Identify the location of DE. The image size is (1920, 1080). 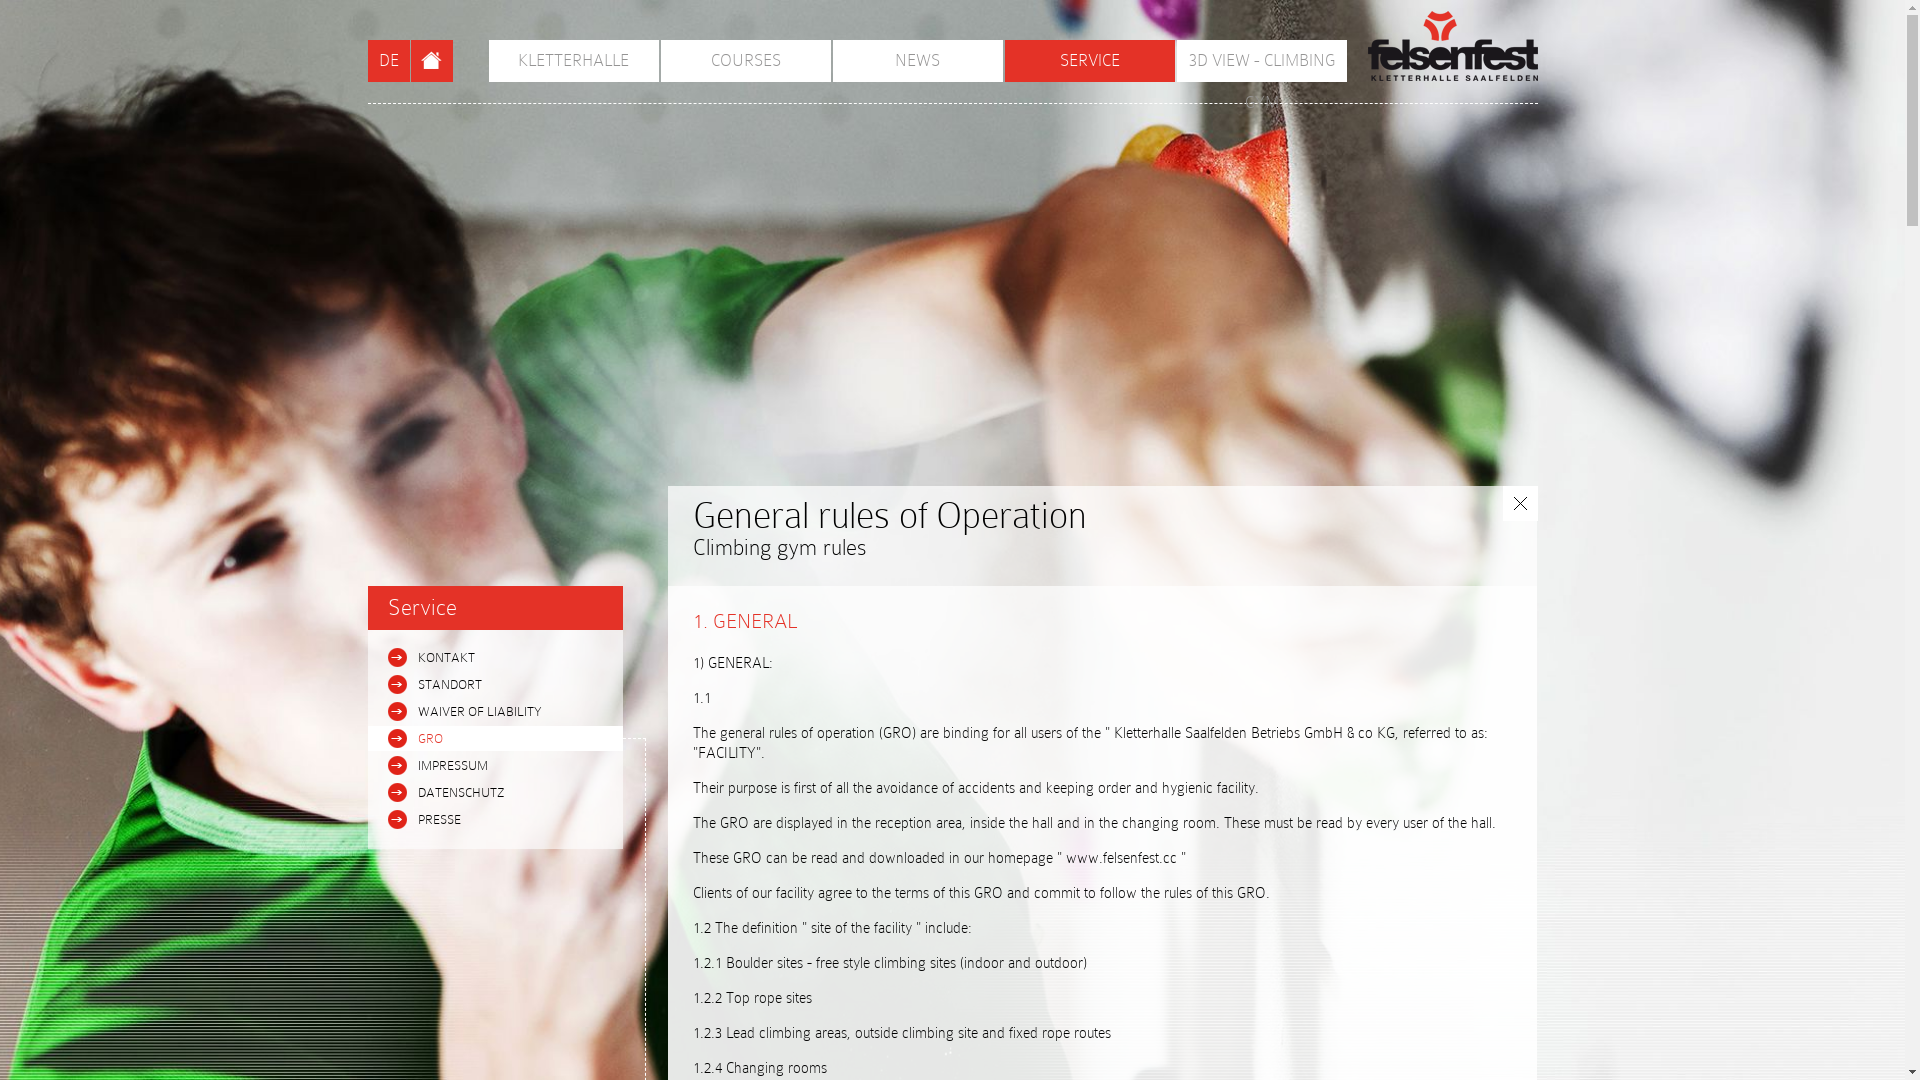
(389, 61).